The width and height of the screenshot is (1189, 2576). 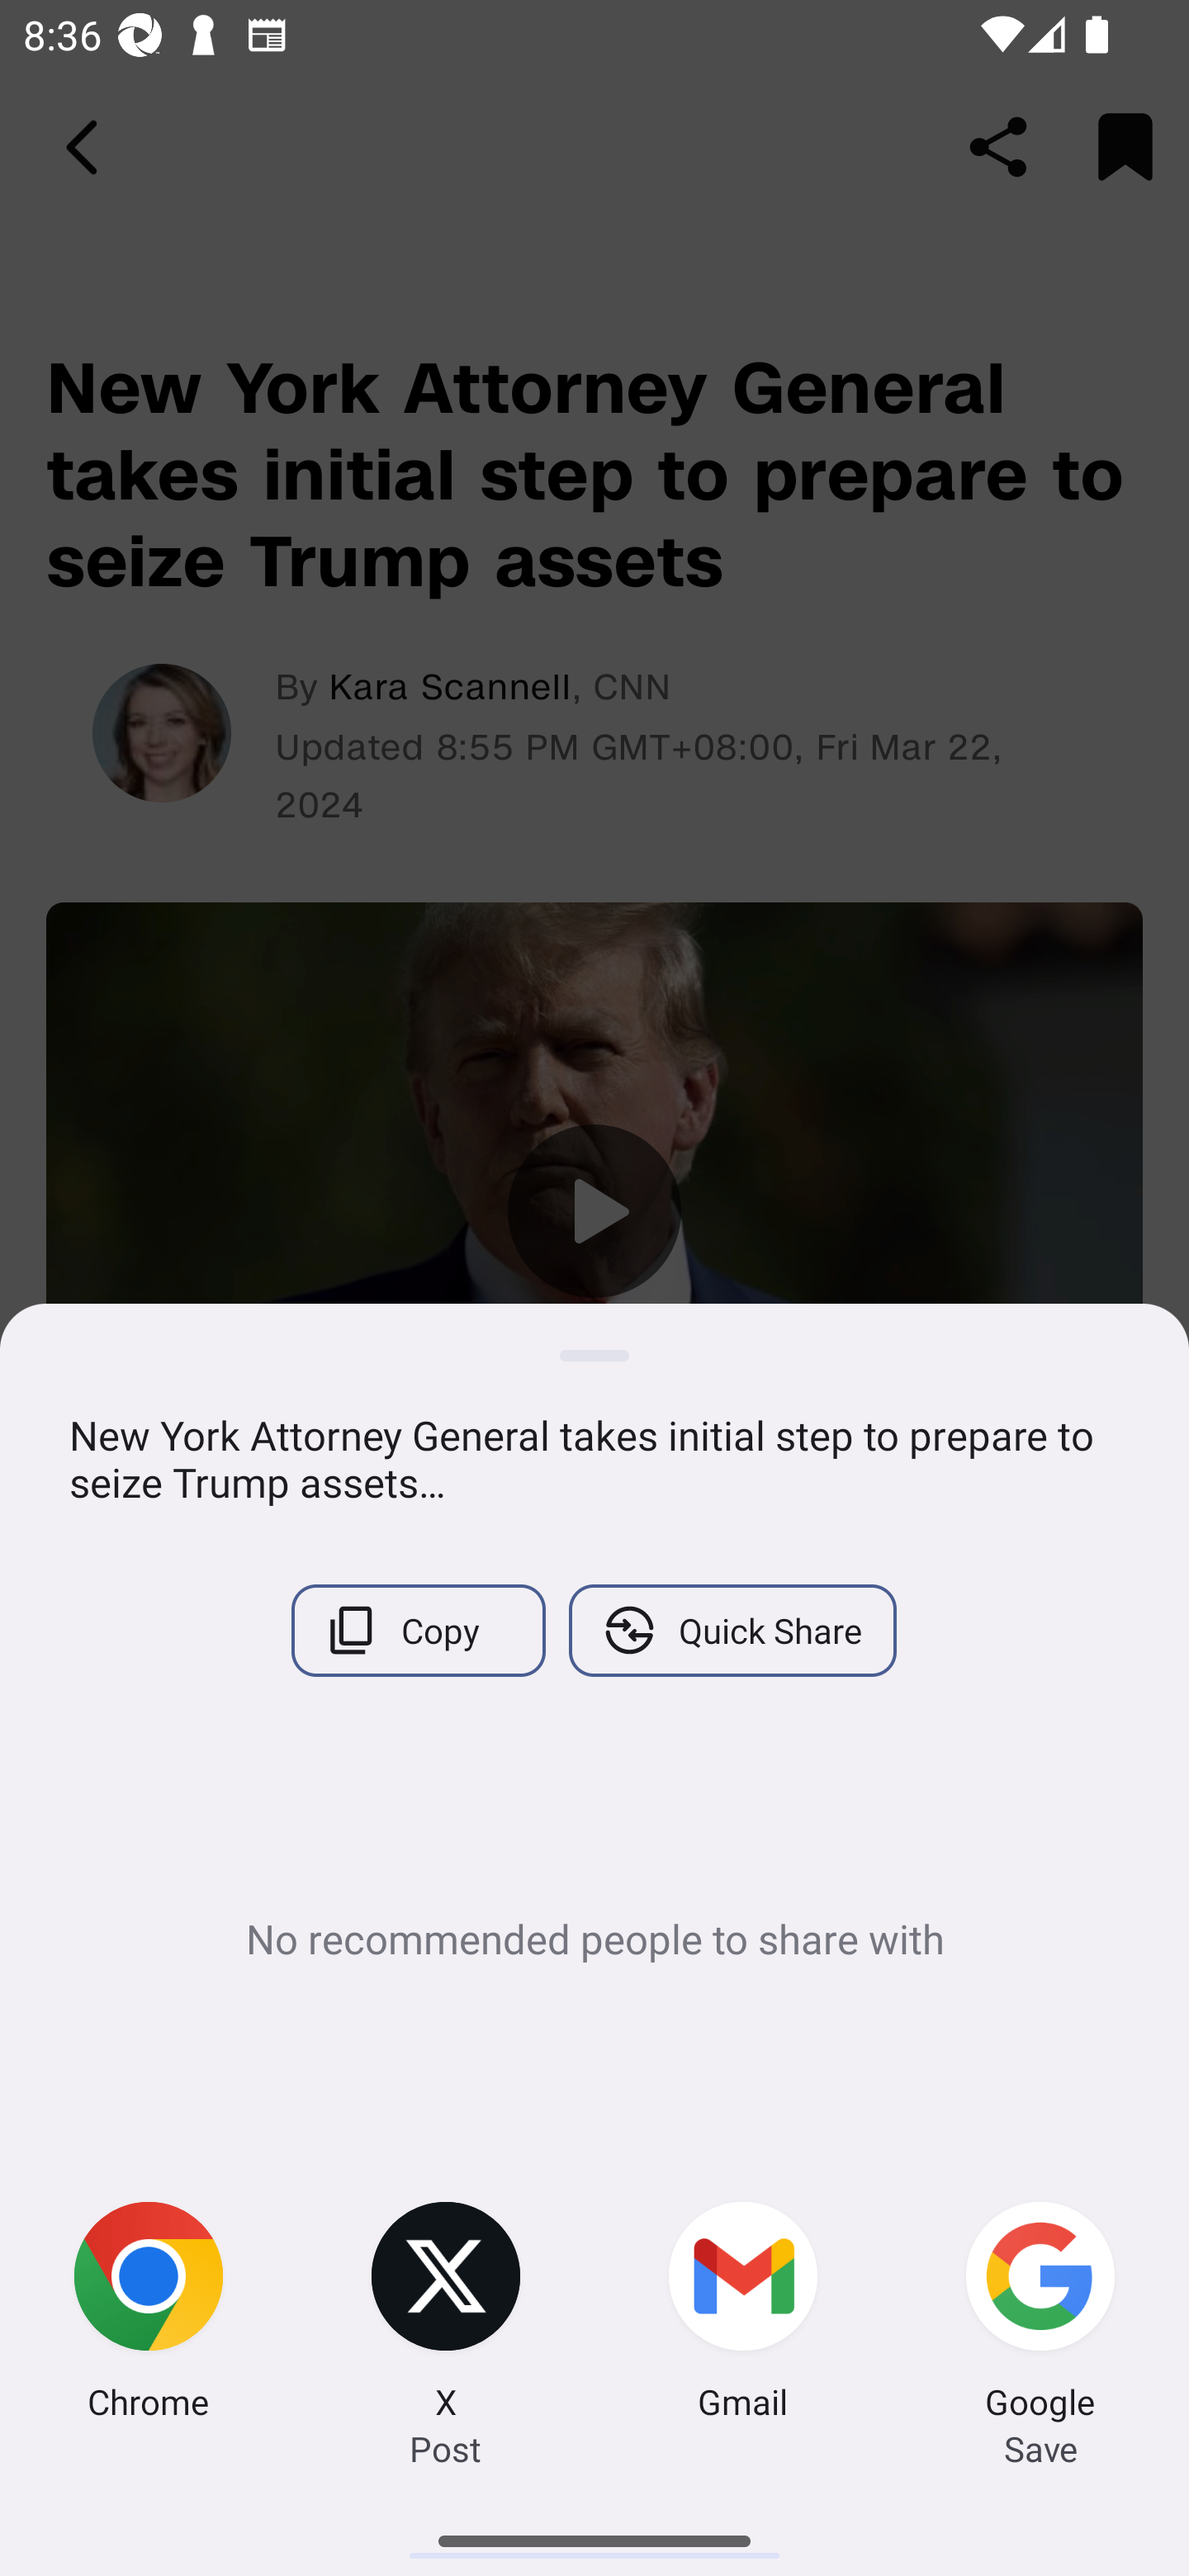 I want to click on Google Save, so click(x=1040, y=2315).